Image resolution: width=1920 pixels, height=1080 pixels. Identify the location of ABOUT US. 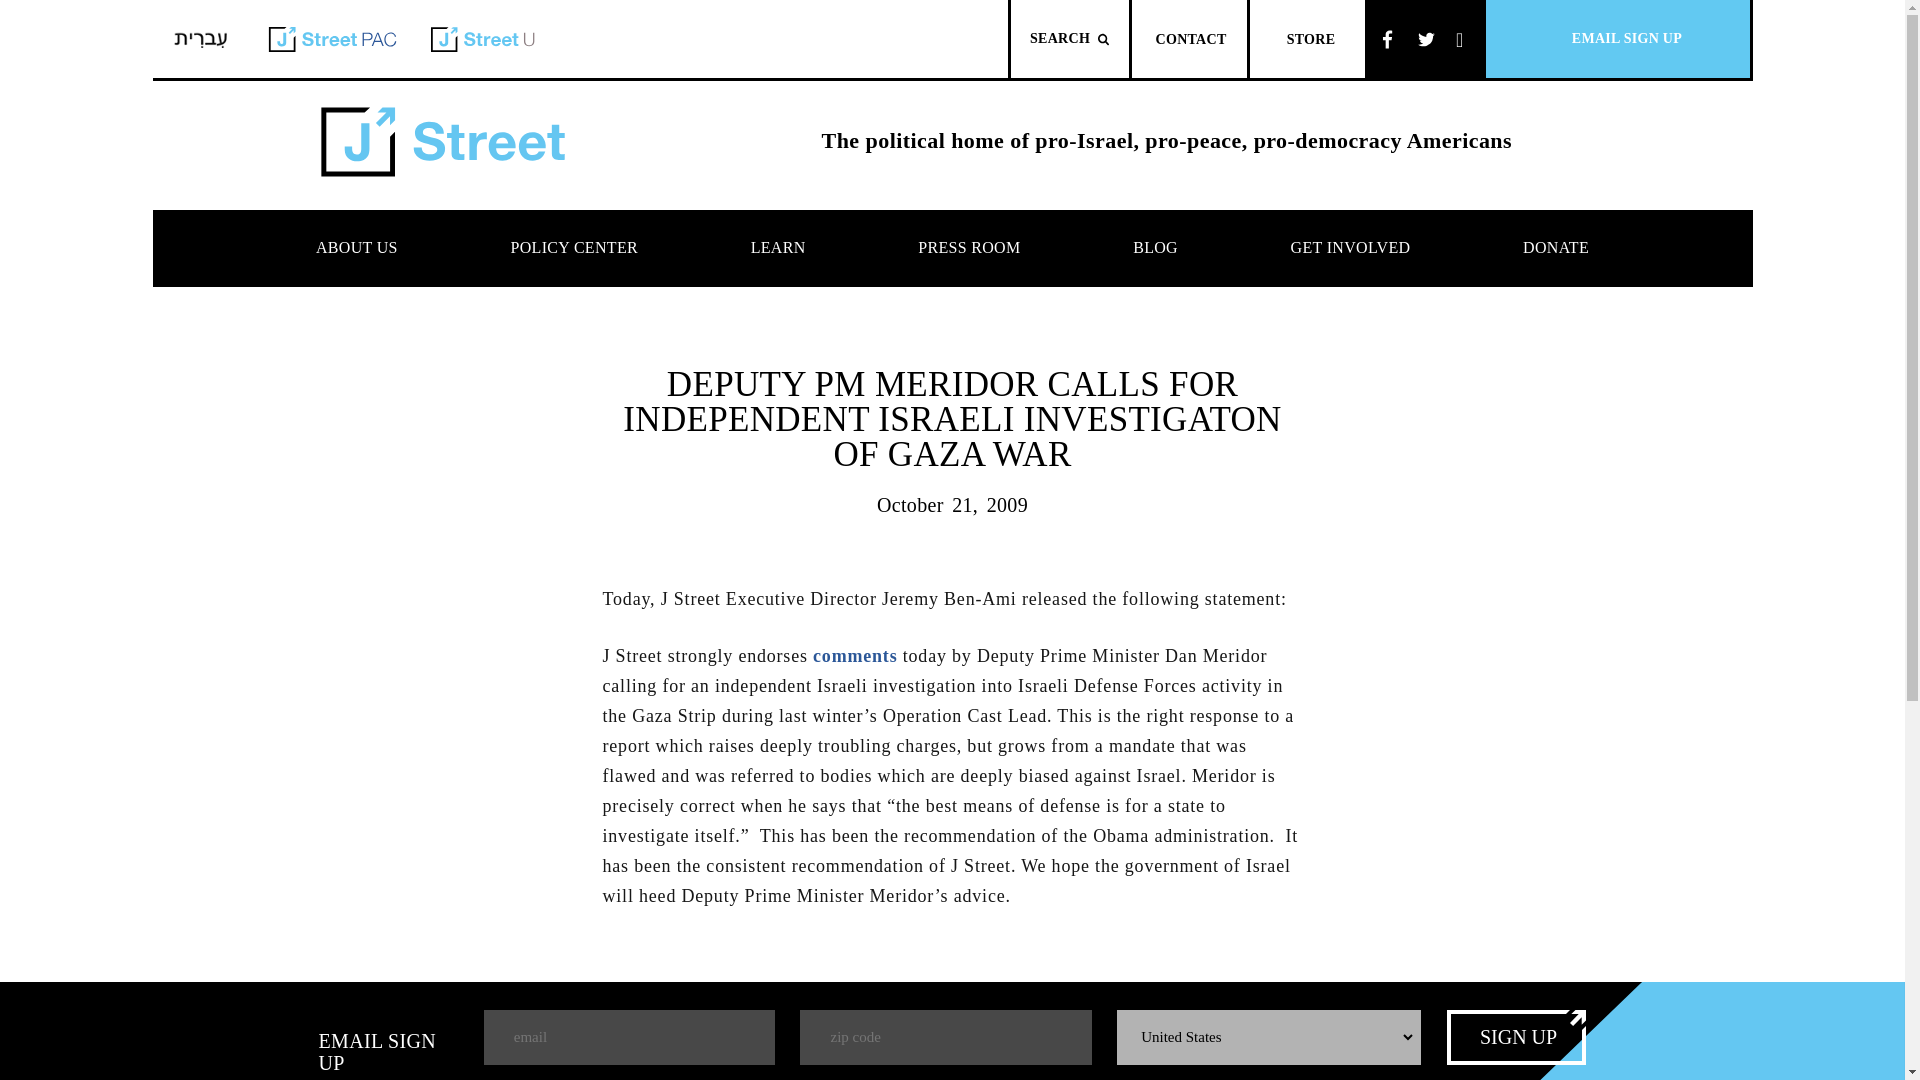
(357, 248).